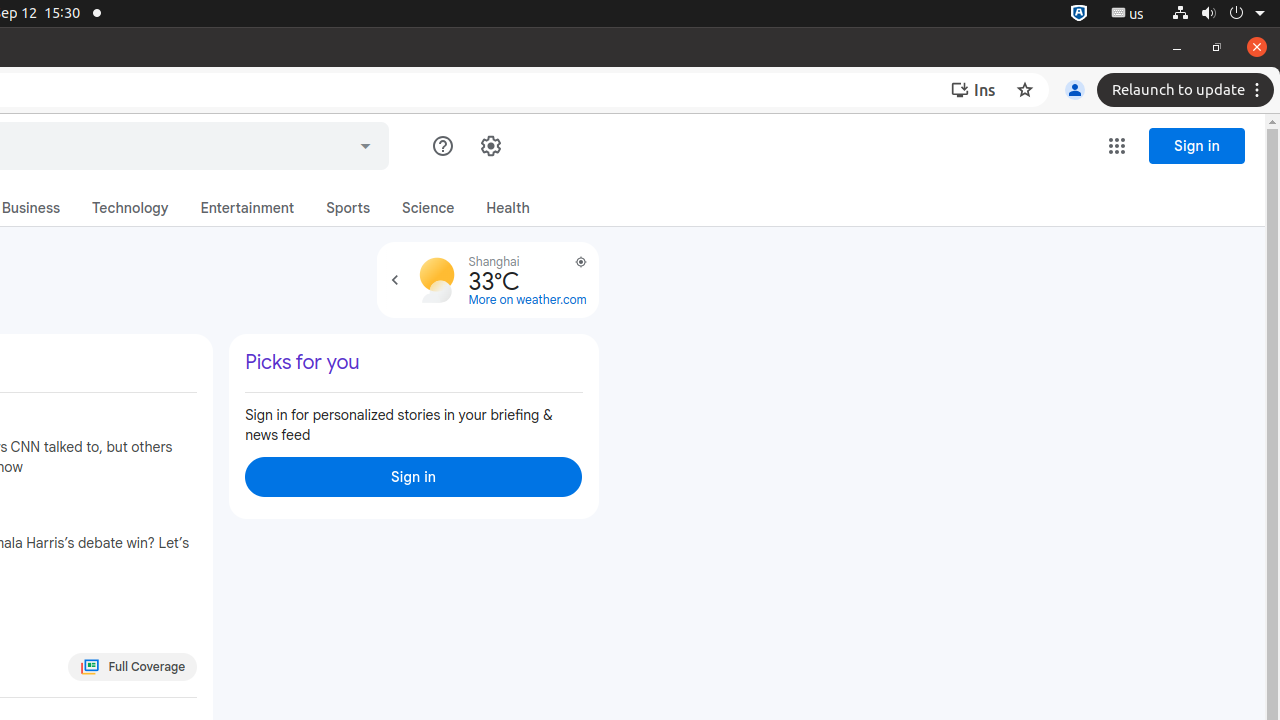 The height and width of the screenshot is (720, 1280). What do you see at coordinates (348, 208) in the screenshot?
I see `Sports` at bounding box center [348, 208].